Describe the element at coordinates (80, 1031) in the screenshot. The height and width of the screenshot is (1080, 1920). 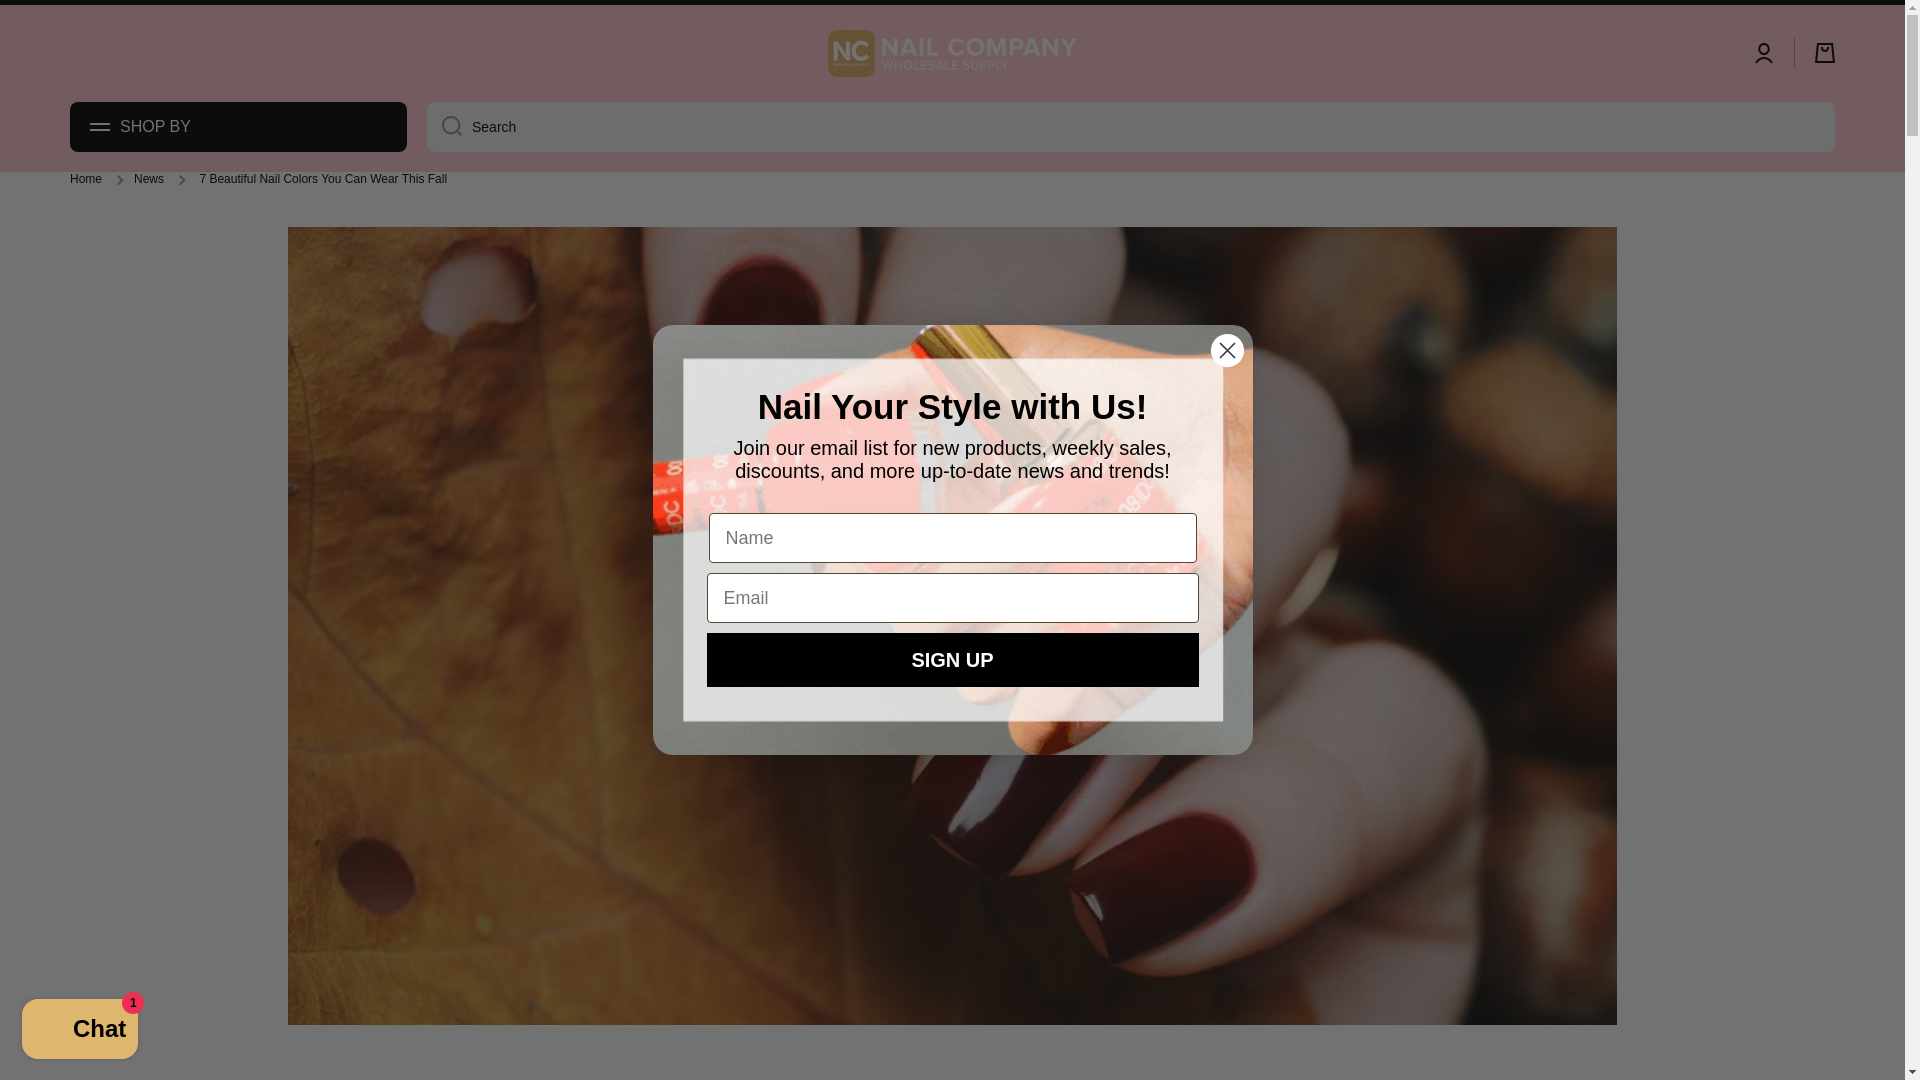
I see `Shopify online store chat` at that location.